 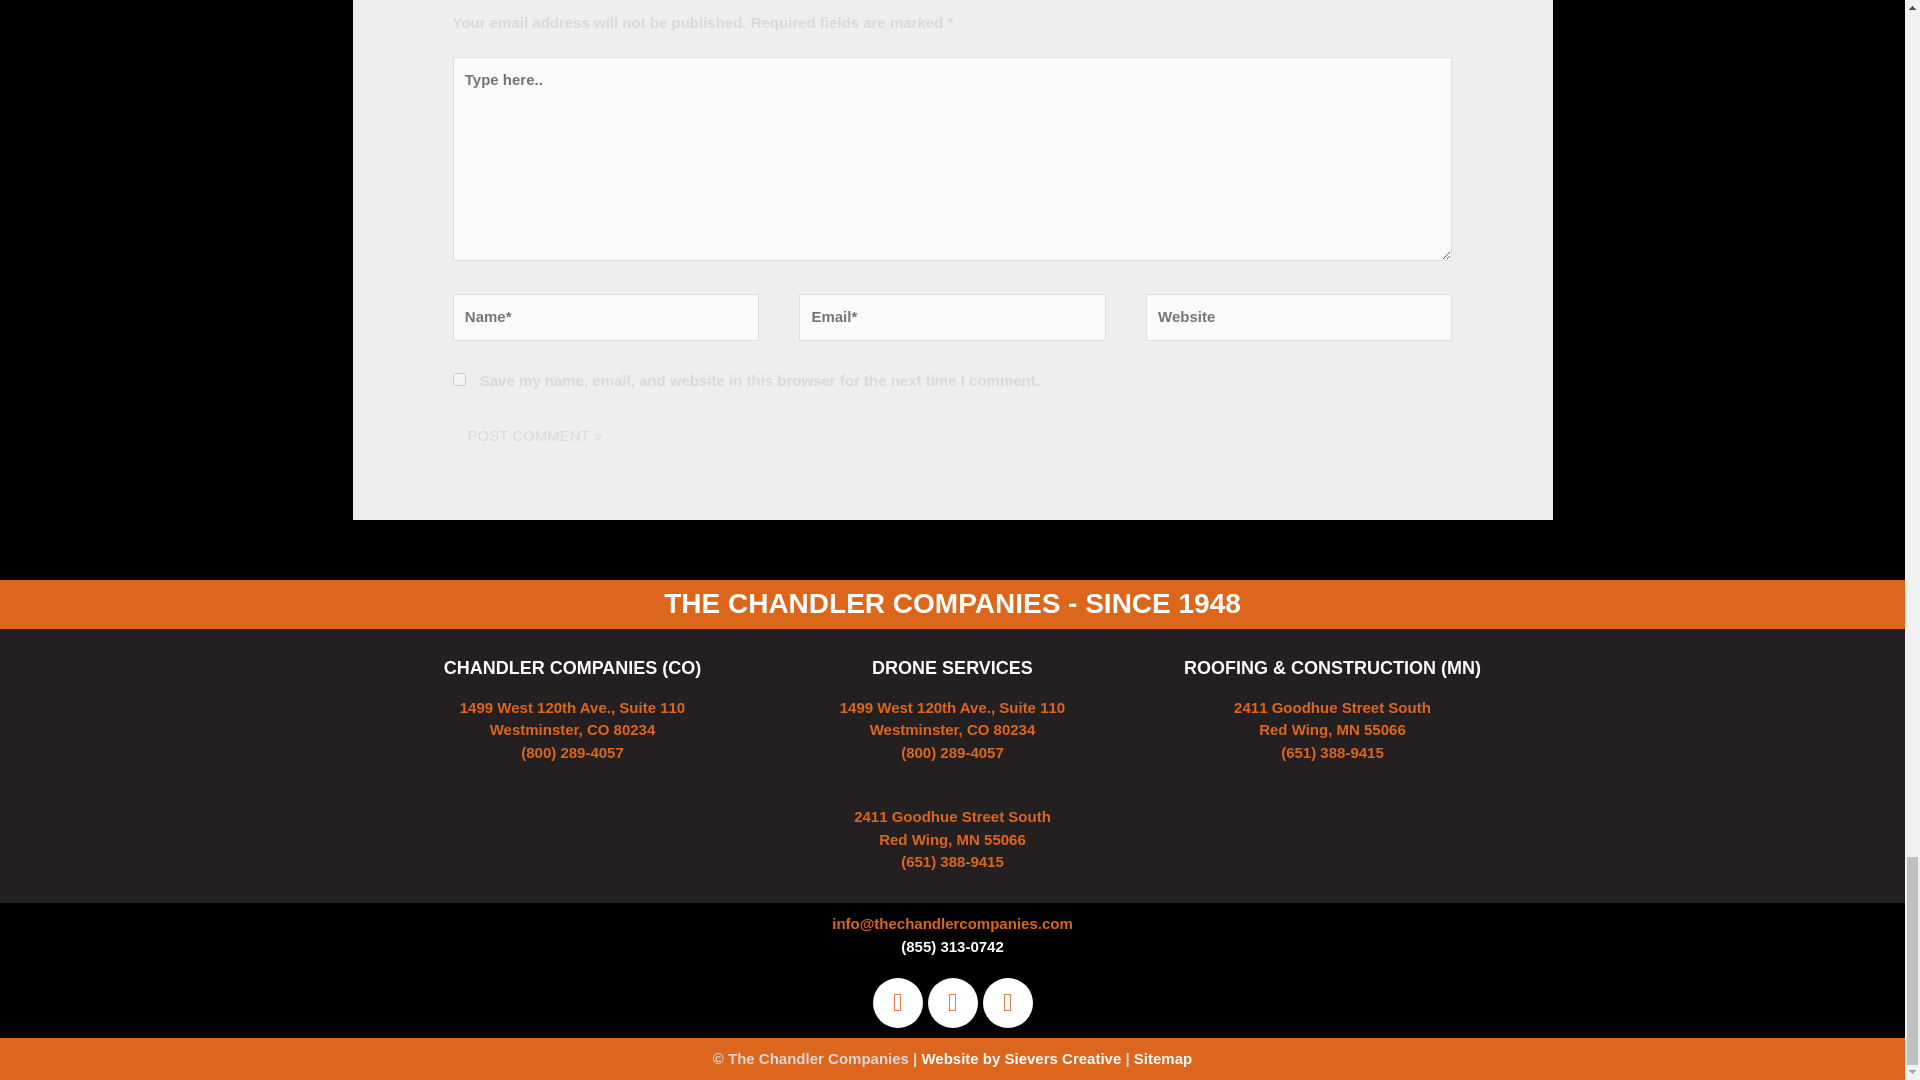 What do you see at coordinates (460, 378) in the screenshot?
I see `yes` at bounding box center [460, 378].